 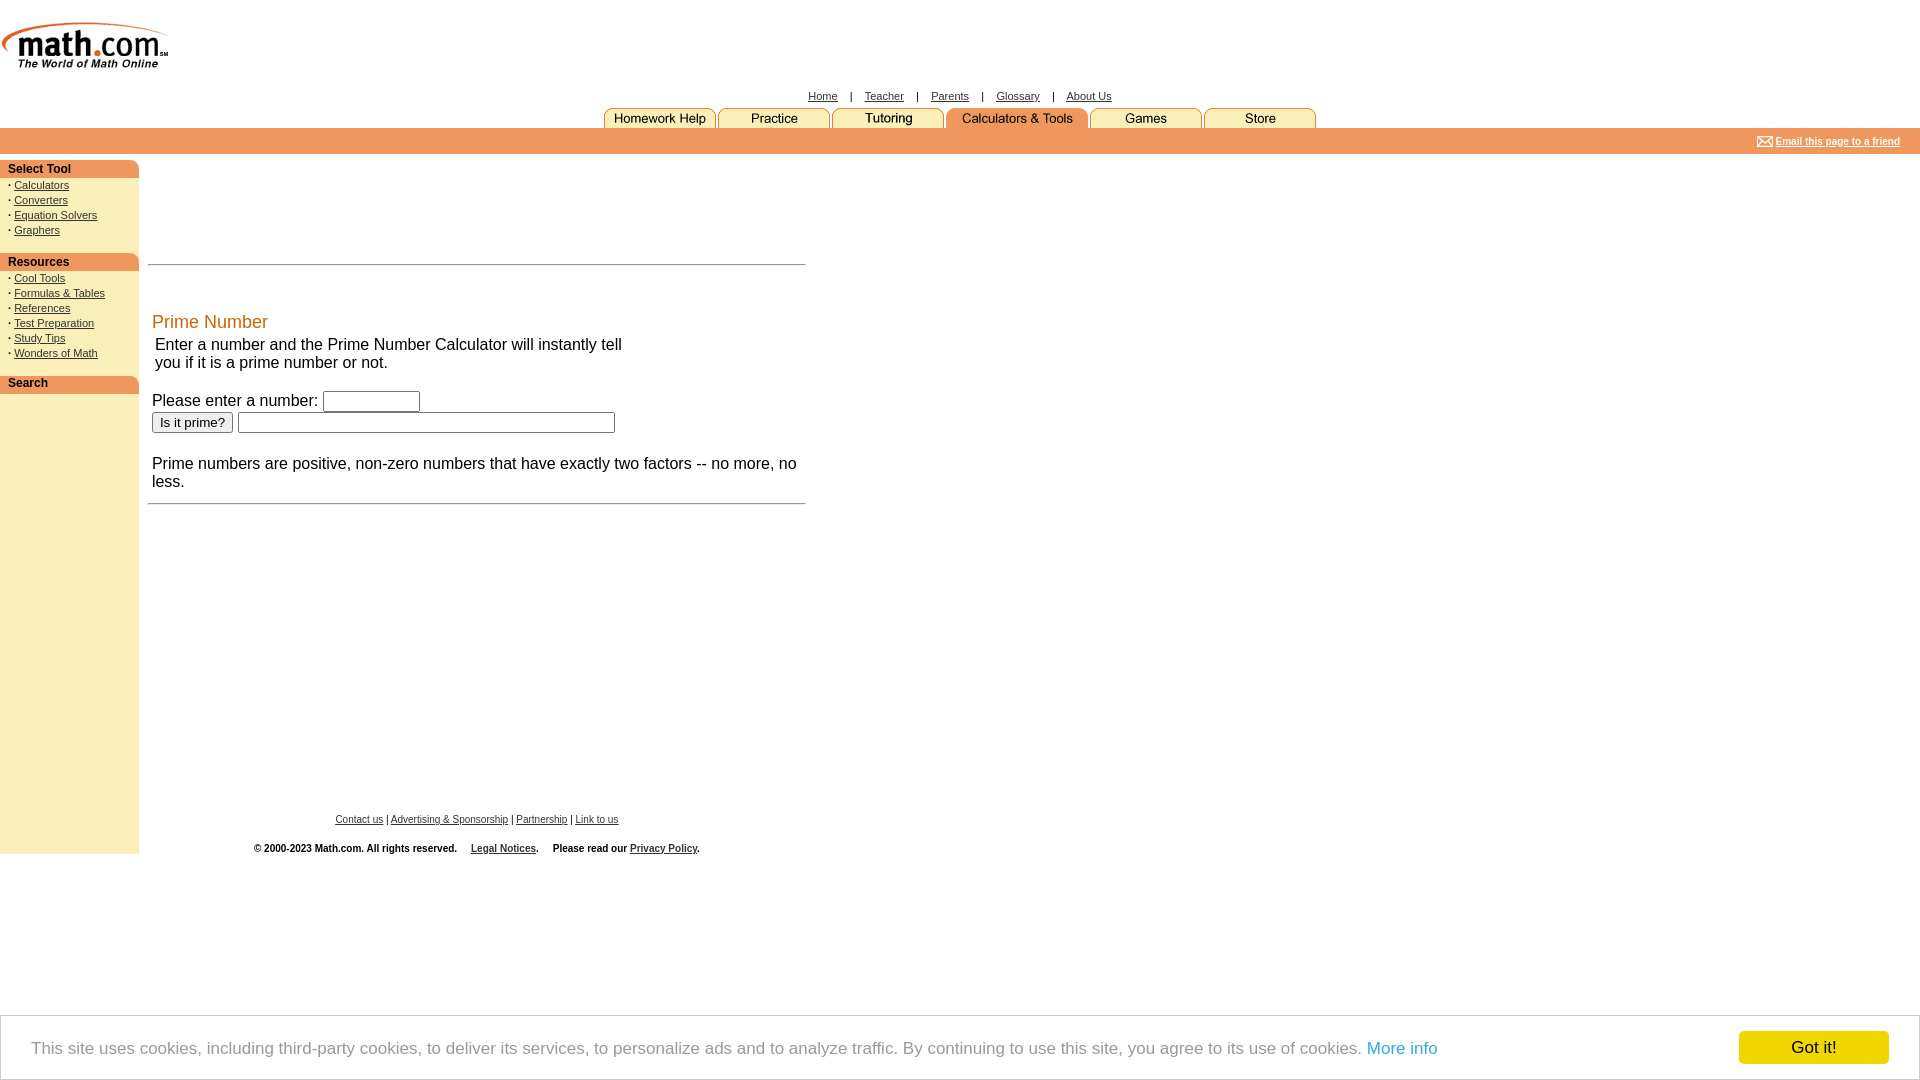 What do you see at coordinates (664, 848) in the screenshot?
I see `Privacy Policy` at bounding box center [664, 848].